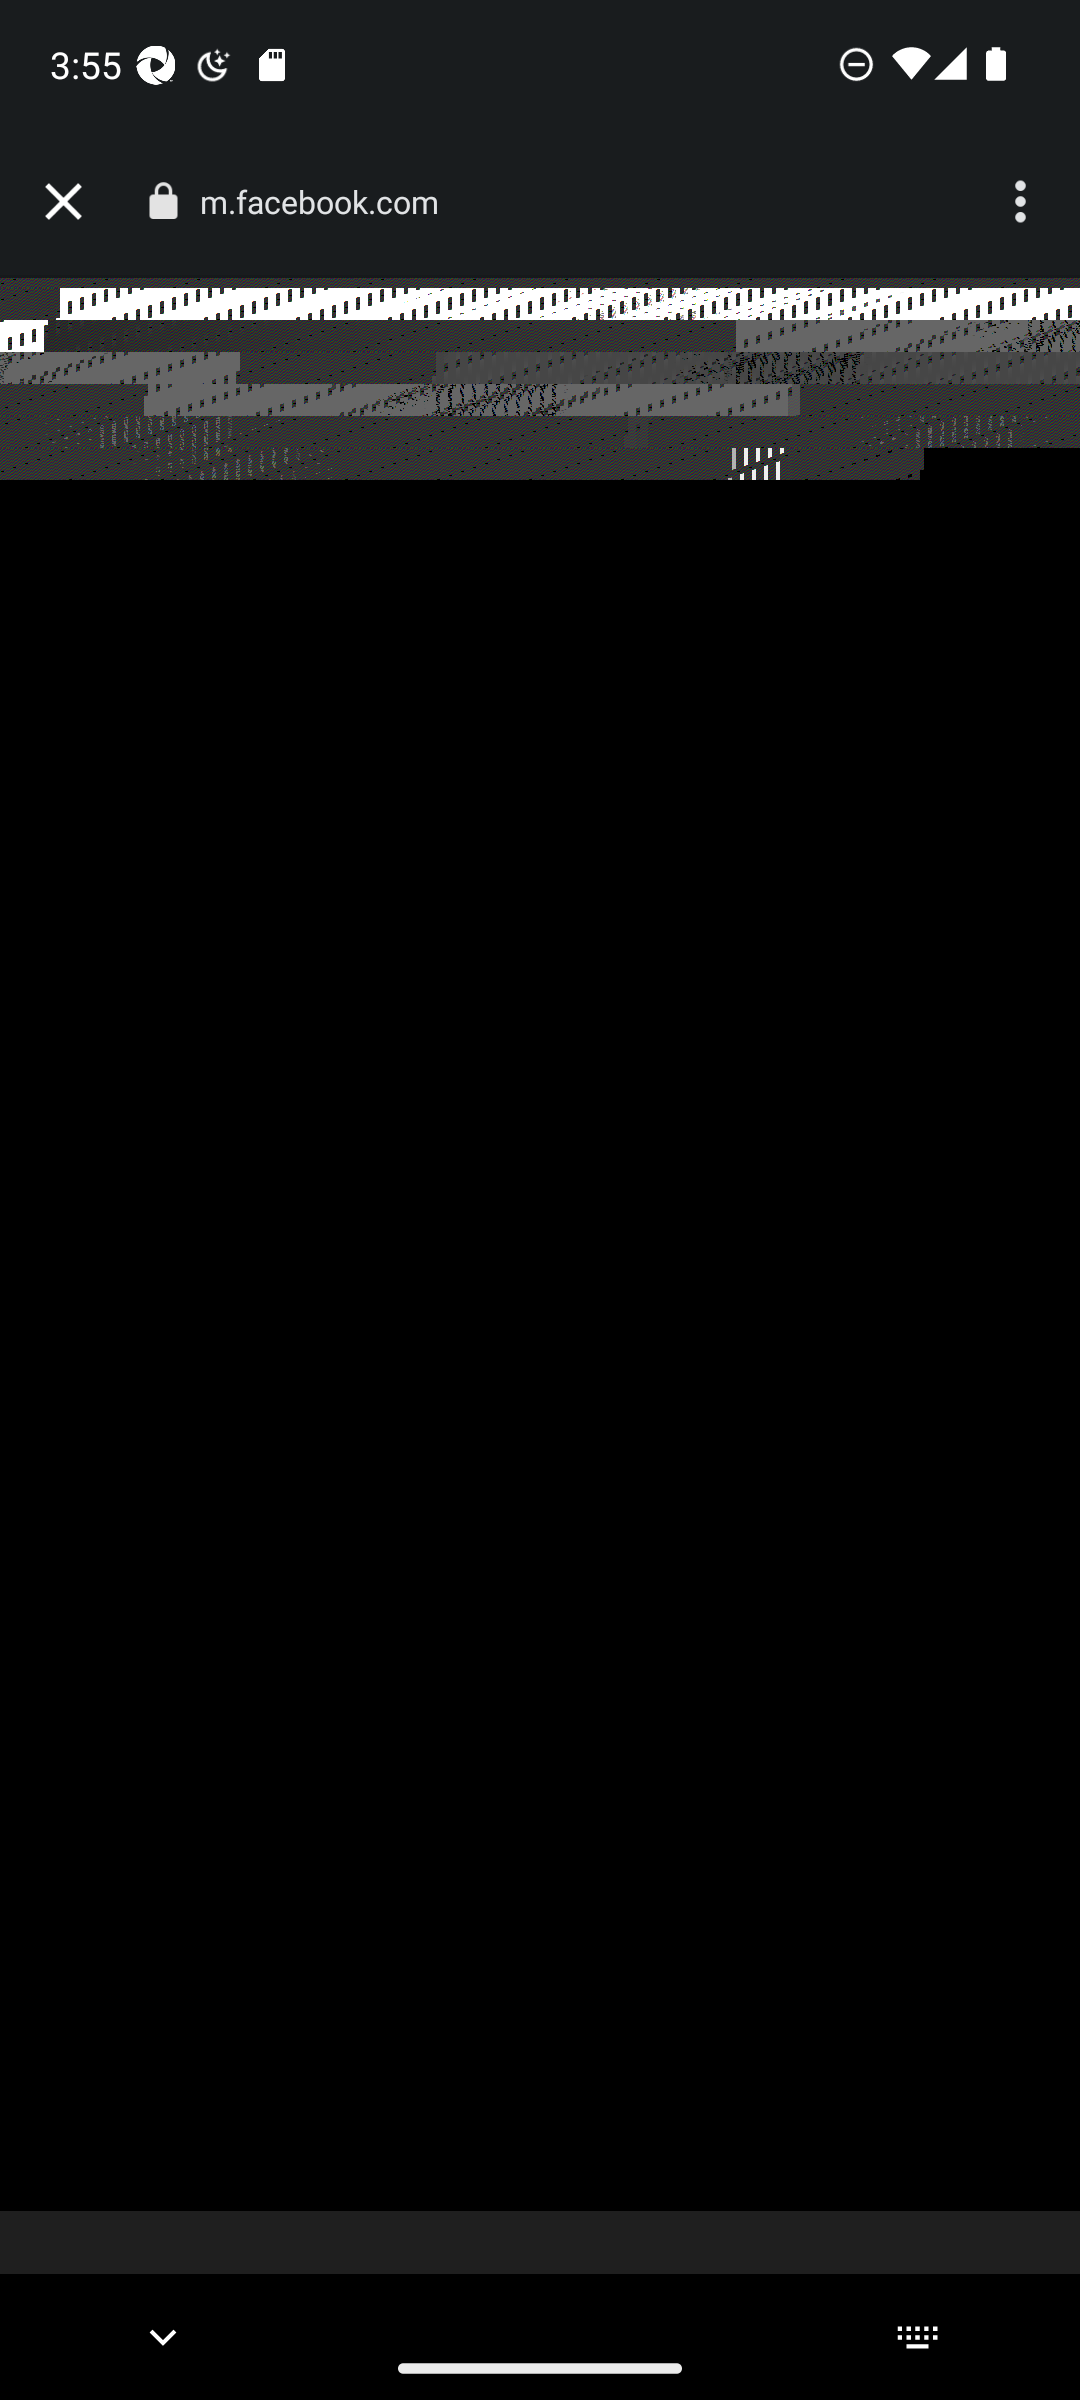 This screenshot has height=2400, width=1080. I want to click on m.facebook.com, so click(330, 202).